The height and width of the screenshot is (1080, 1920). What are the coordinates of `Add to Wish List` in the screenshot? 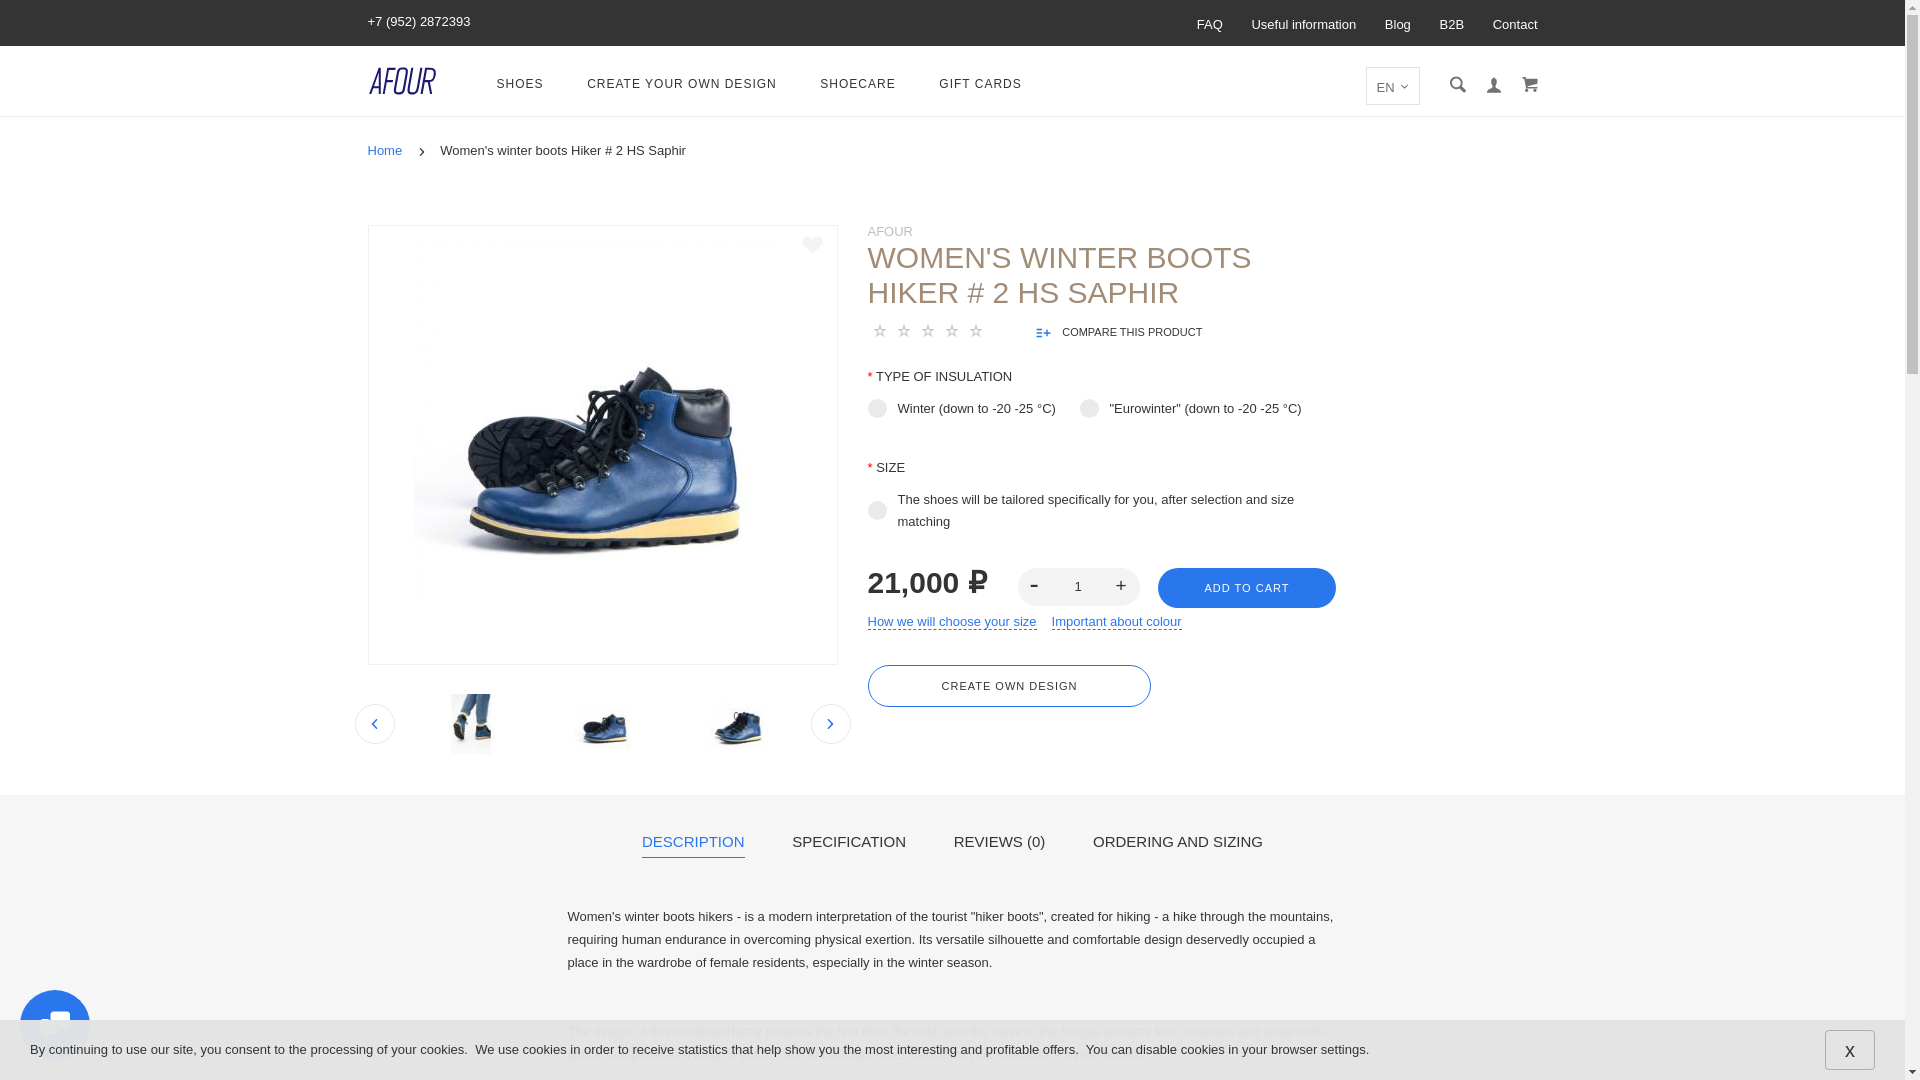 It's located at (812, 244).